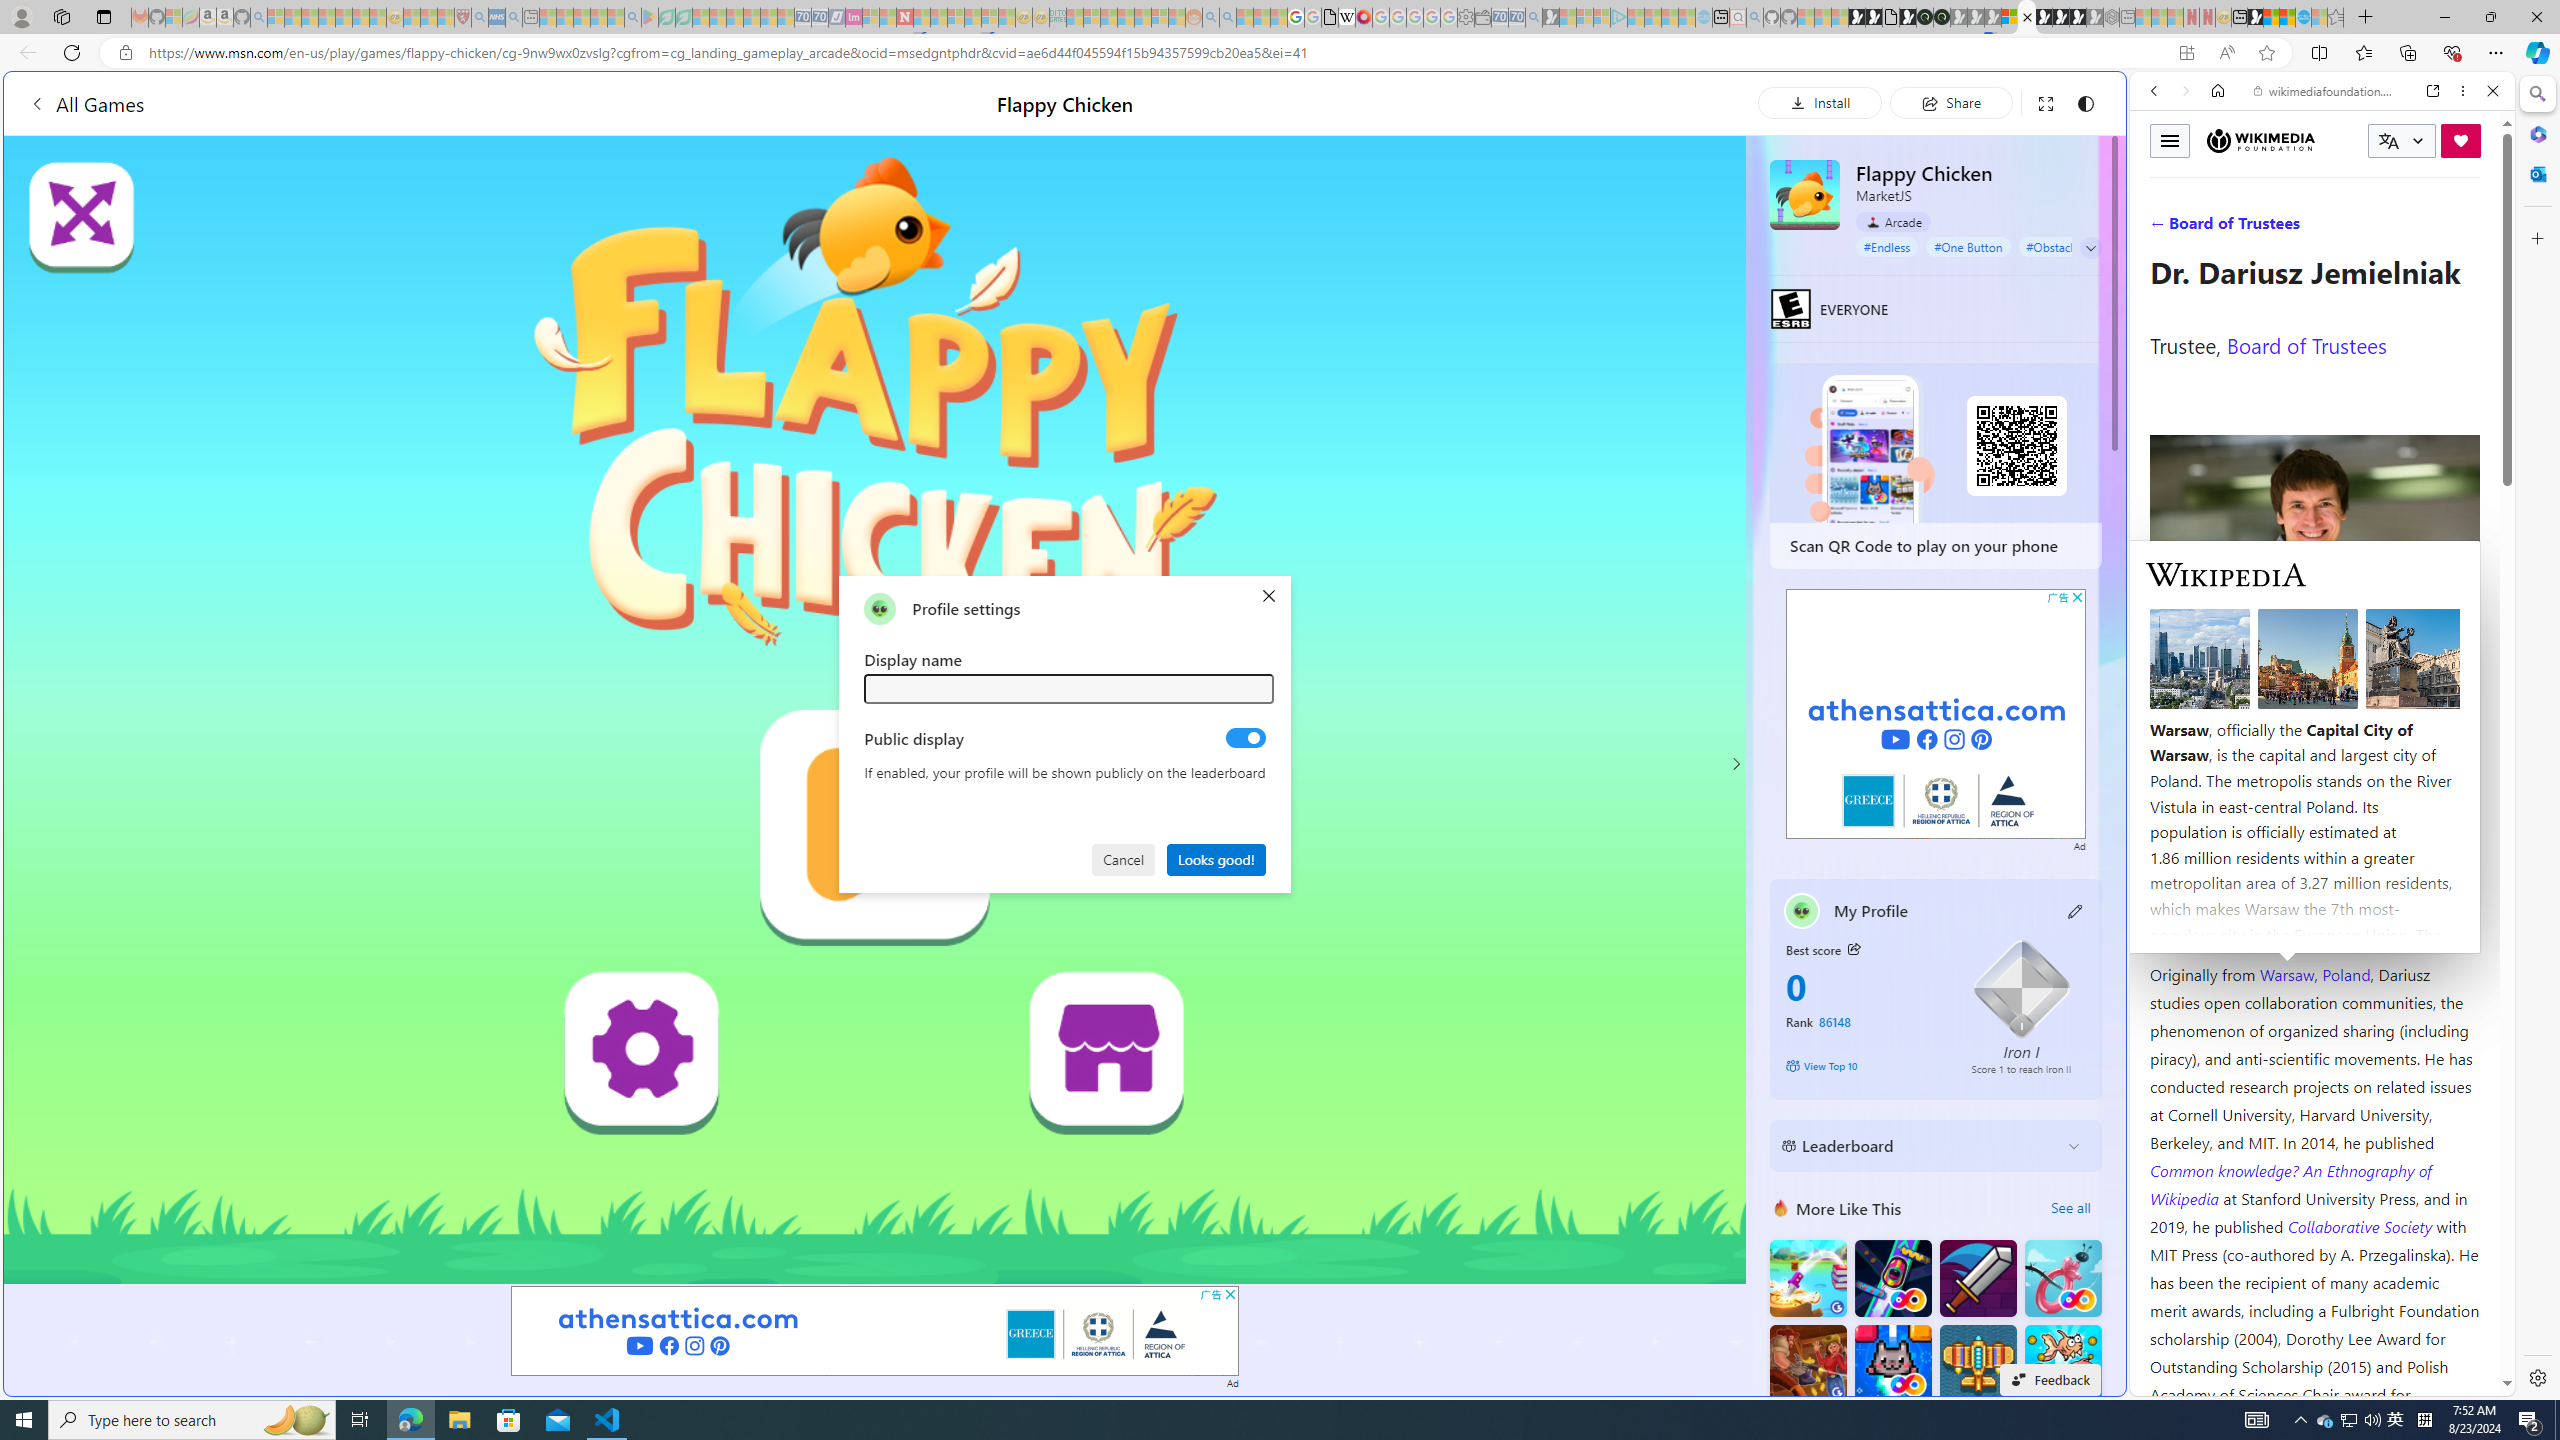 The height and width of the screenshot is (1440, 2560). Describe the element at coordinates (2077, 597) in the screenshot. I see `AutomationID: cbb` at that location.